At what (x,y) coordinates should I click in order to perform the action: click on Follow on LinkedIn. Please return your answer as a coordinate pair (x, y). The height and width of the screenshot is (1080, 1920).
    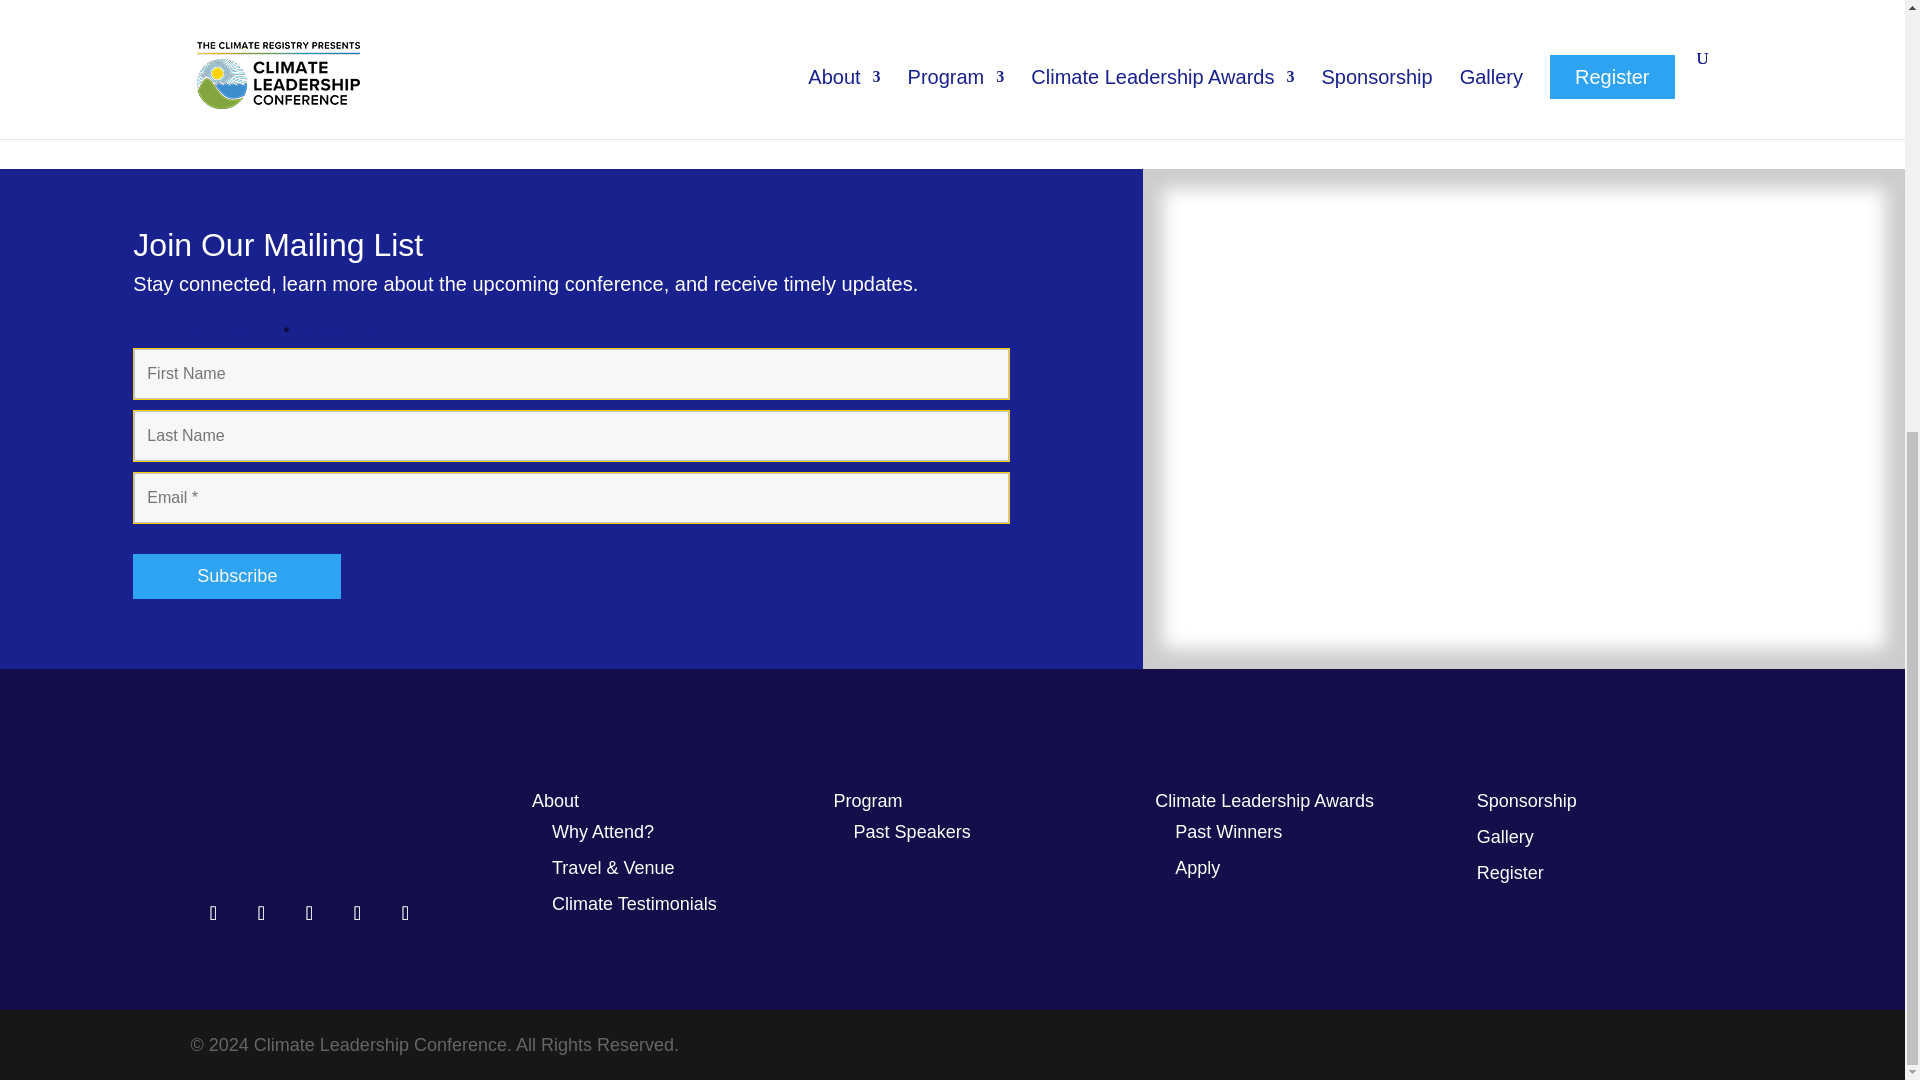
    Looking at the image, I should click on (260, 913).